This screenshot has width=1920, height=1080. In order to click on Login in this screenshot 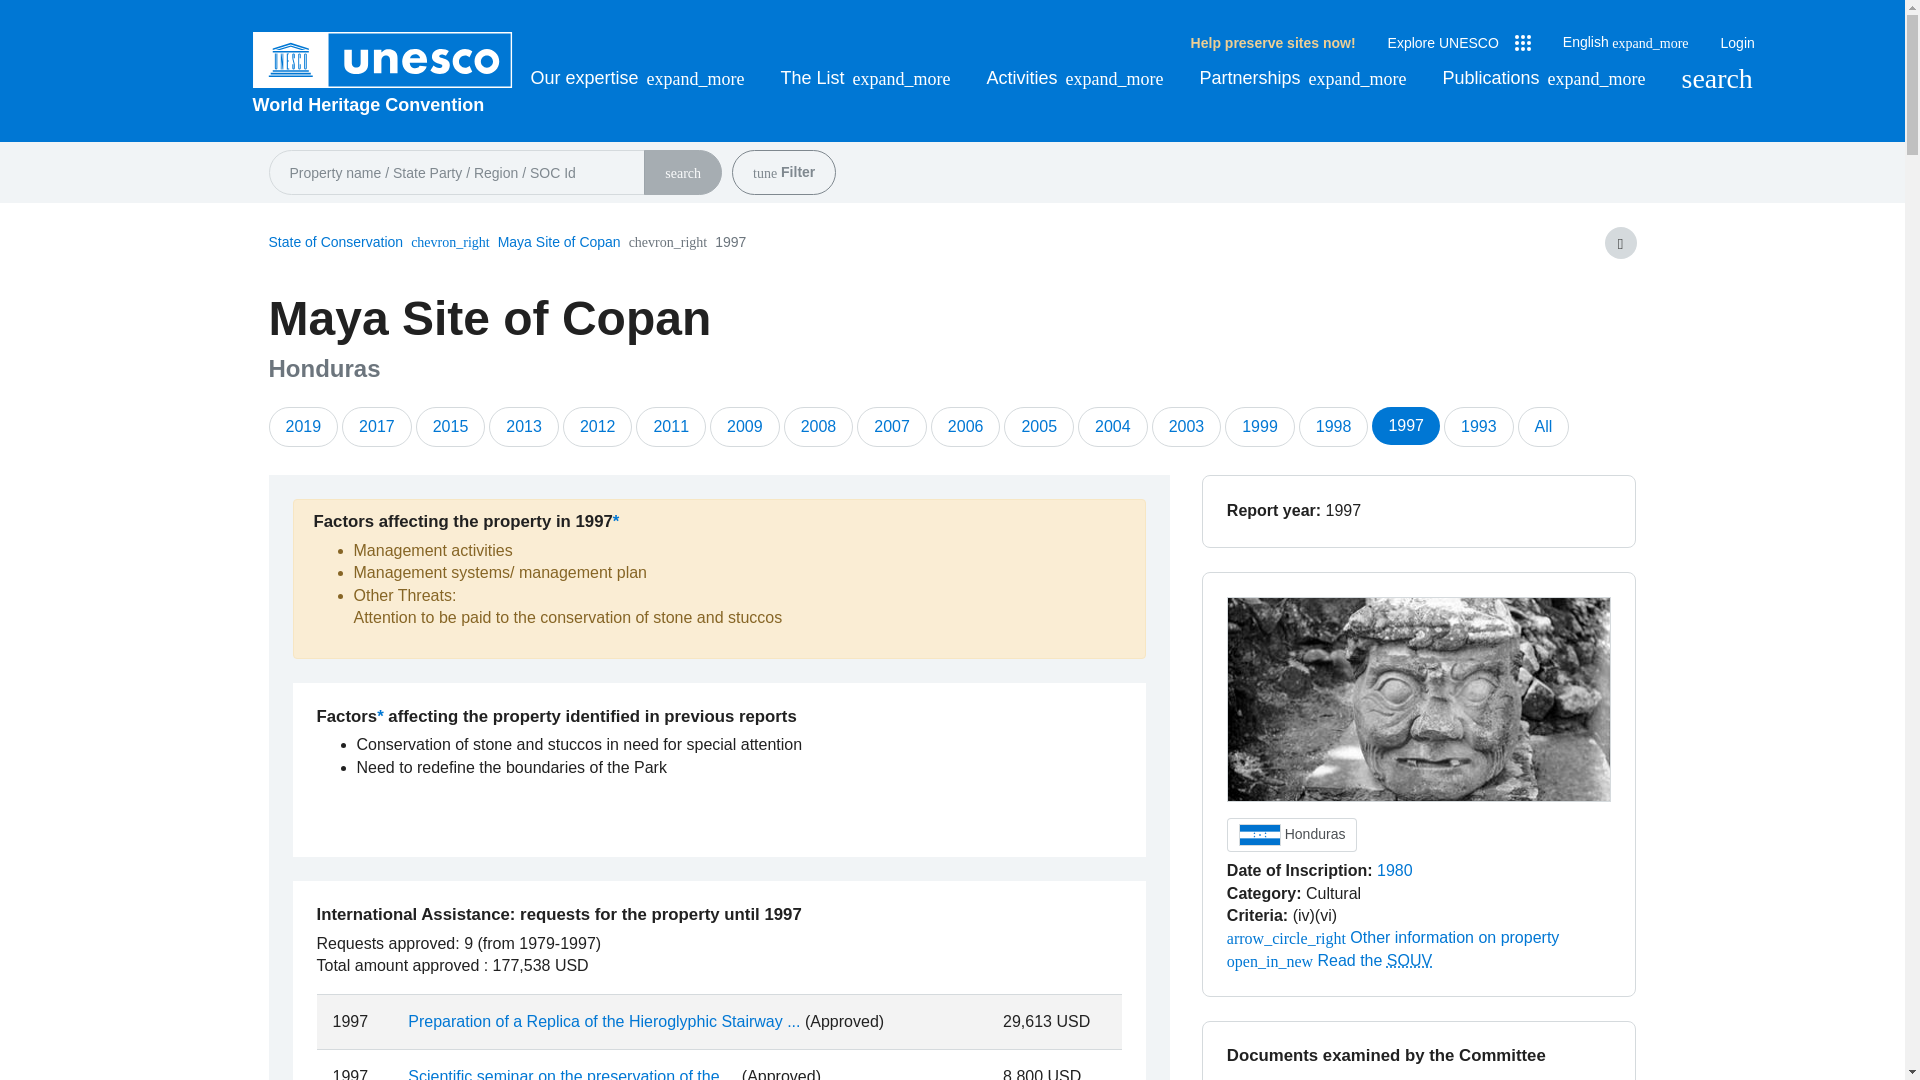, I will do `click(1737, 44)`.